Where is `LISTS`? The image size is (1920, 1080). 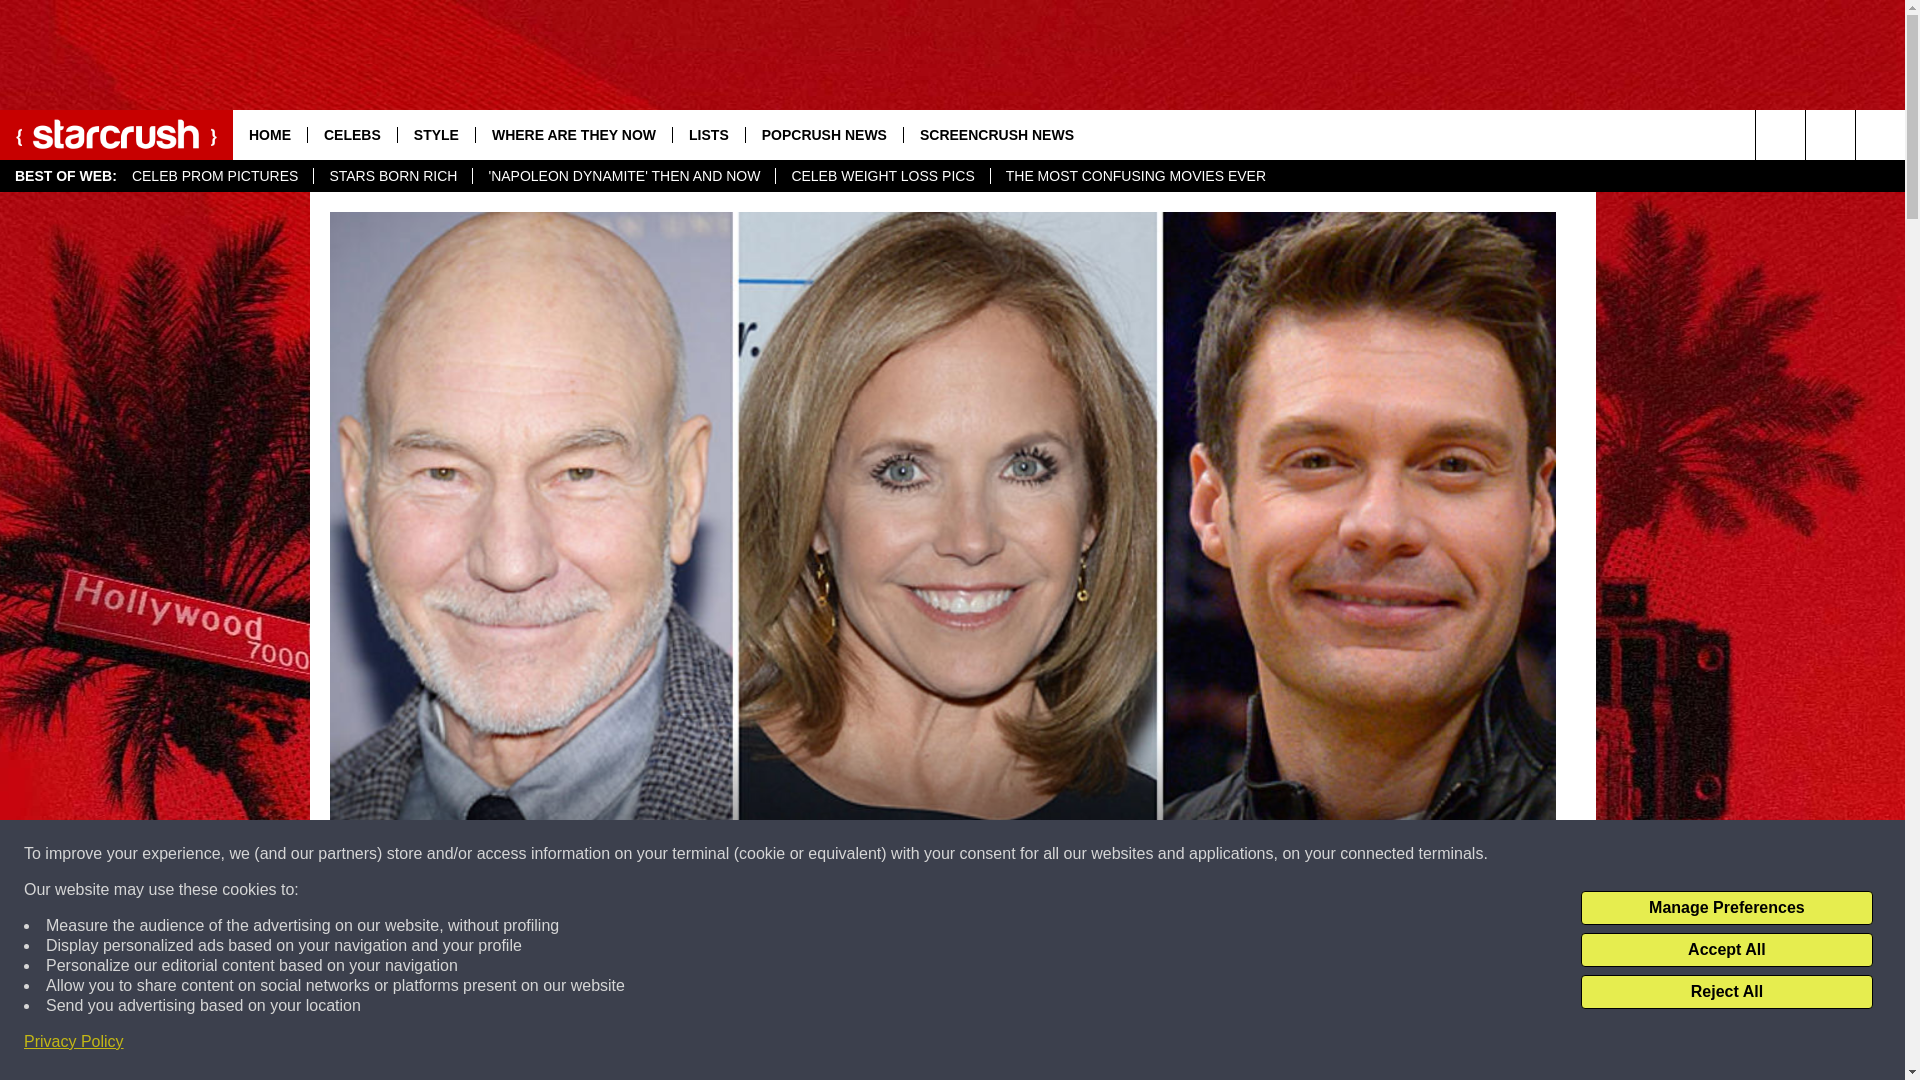 LISTS is located at coordinates (708, 134).